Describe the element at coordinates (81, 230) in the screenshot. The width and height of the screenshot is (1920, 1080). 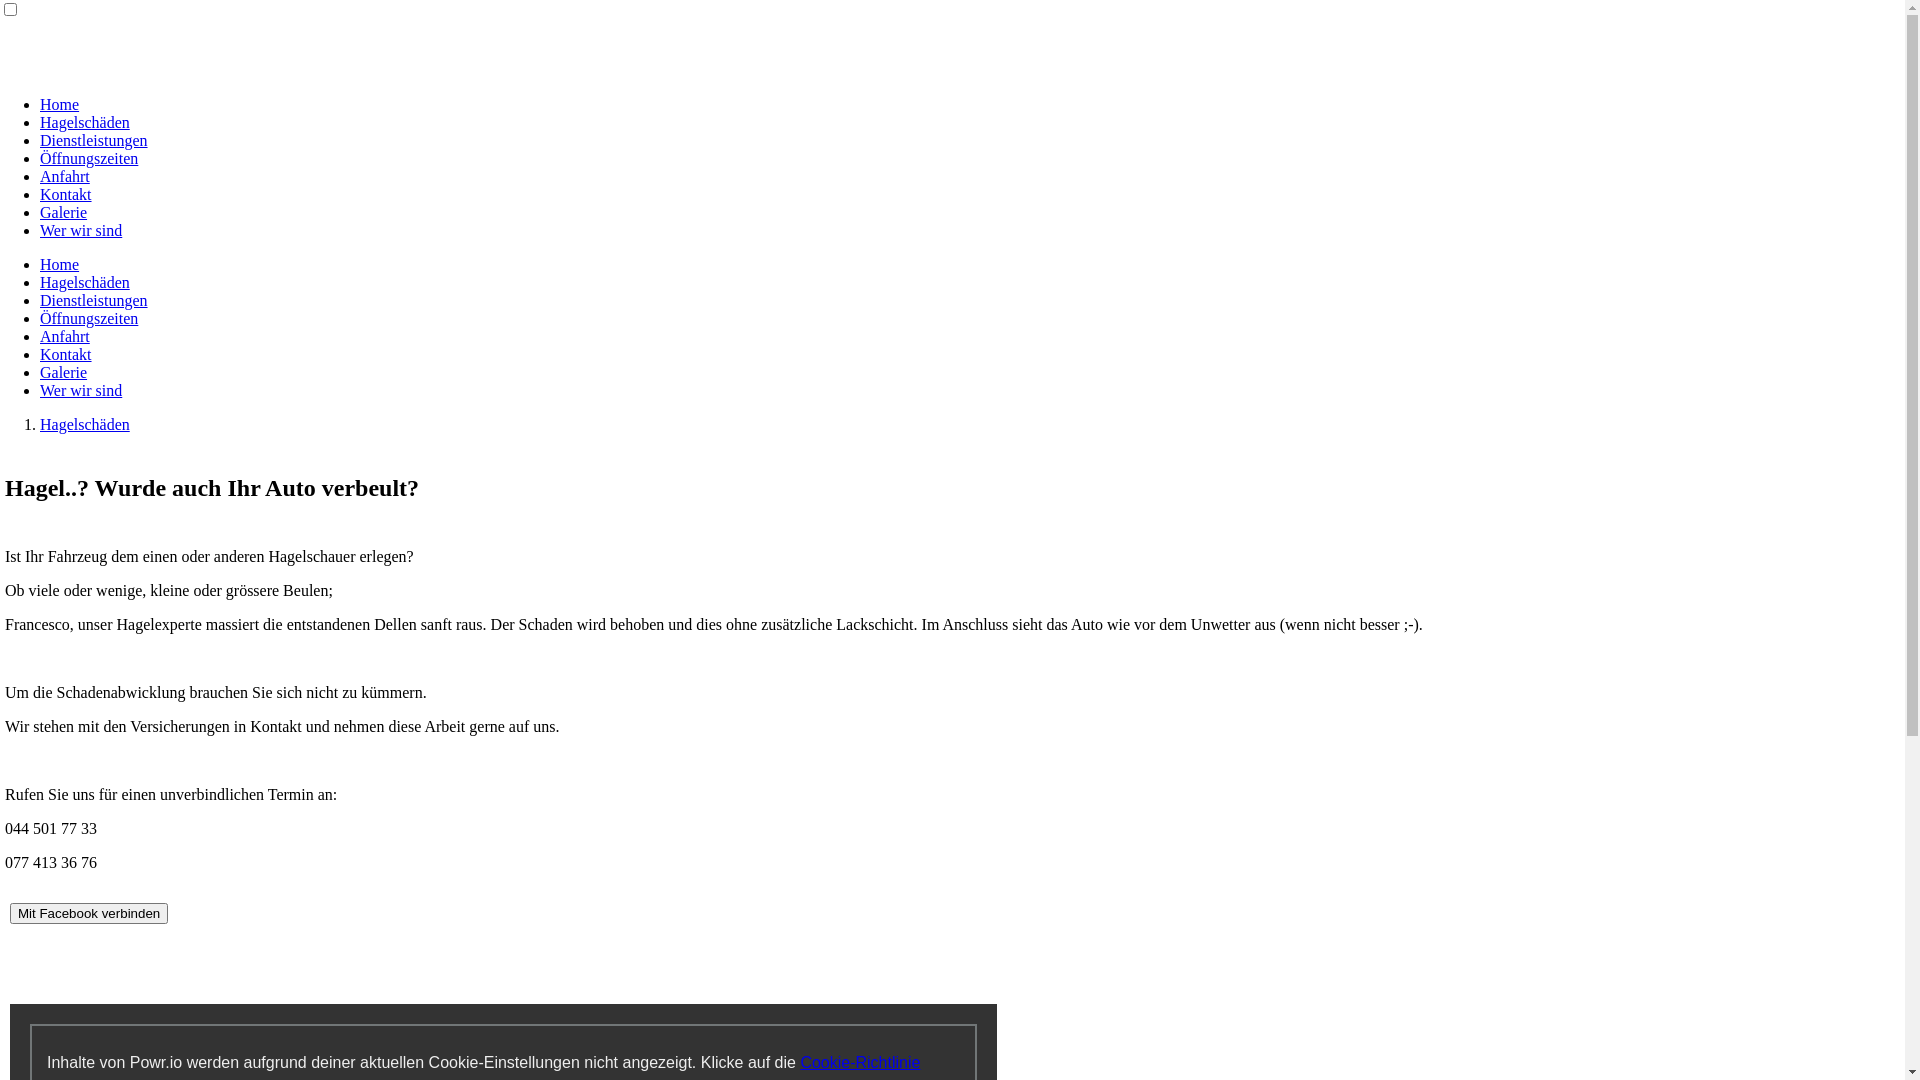
I see `Wer wir sind` at that location.